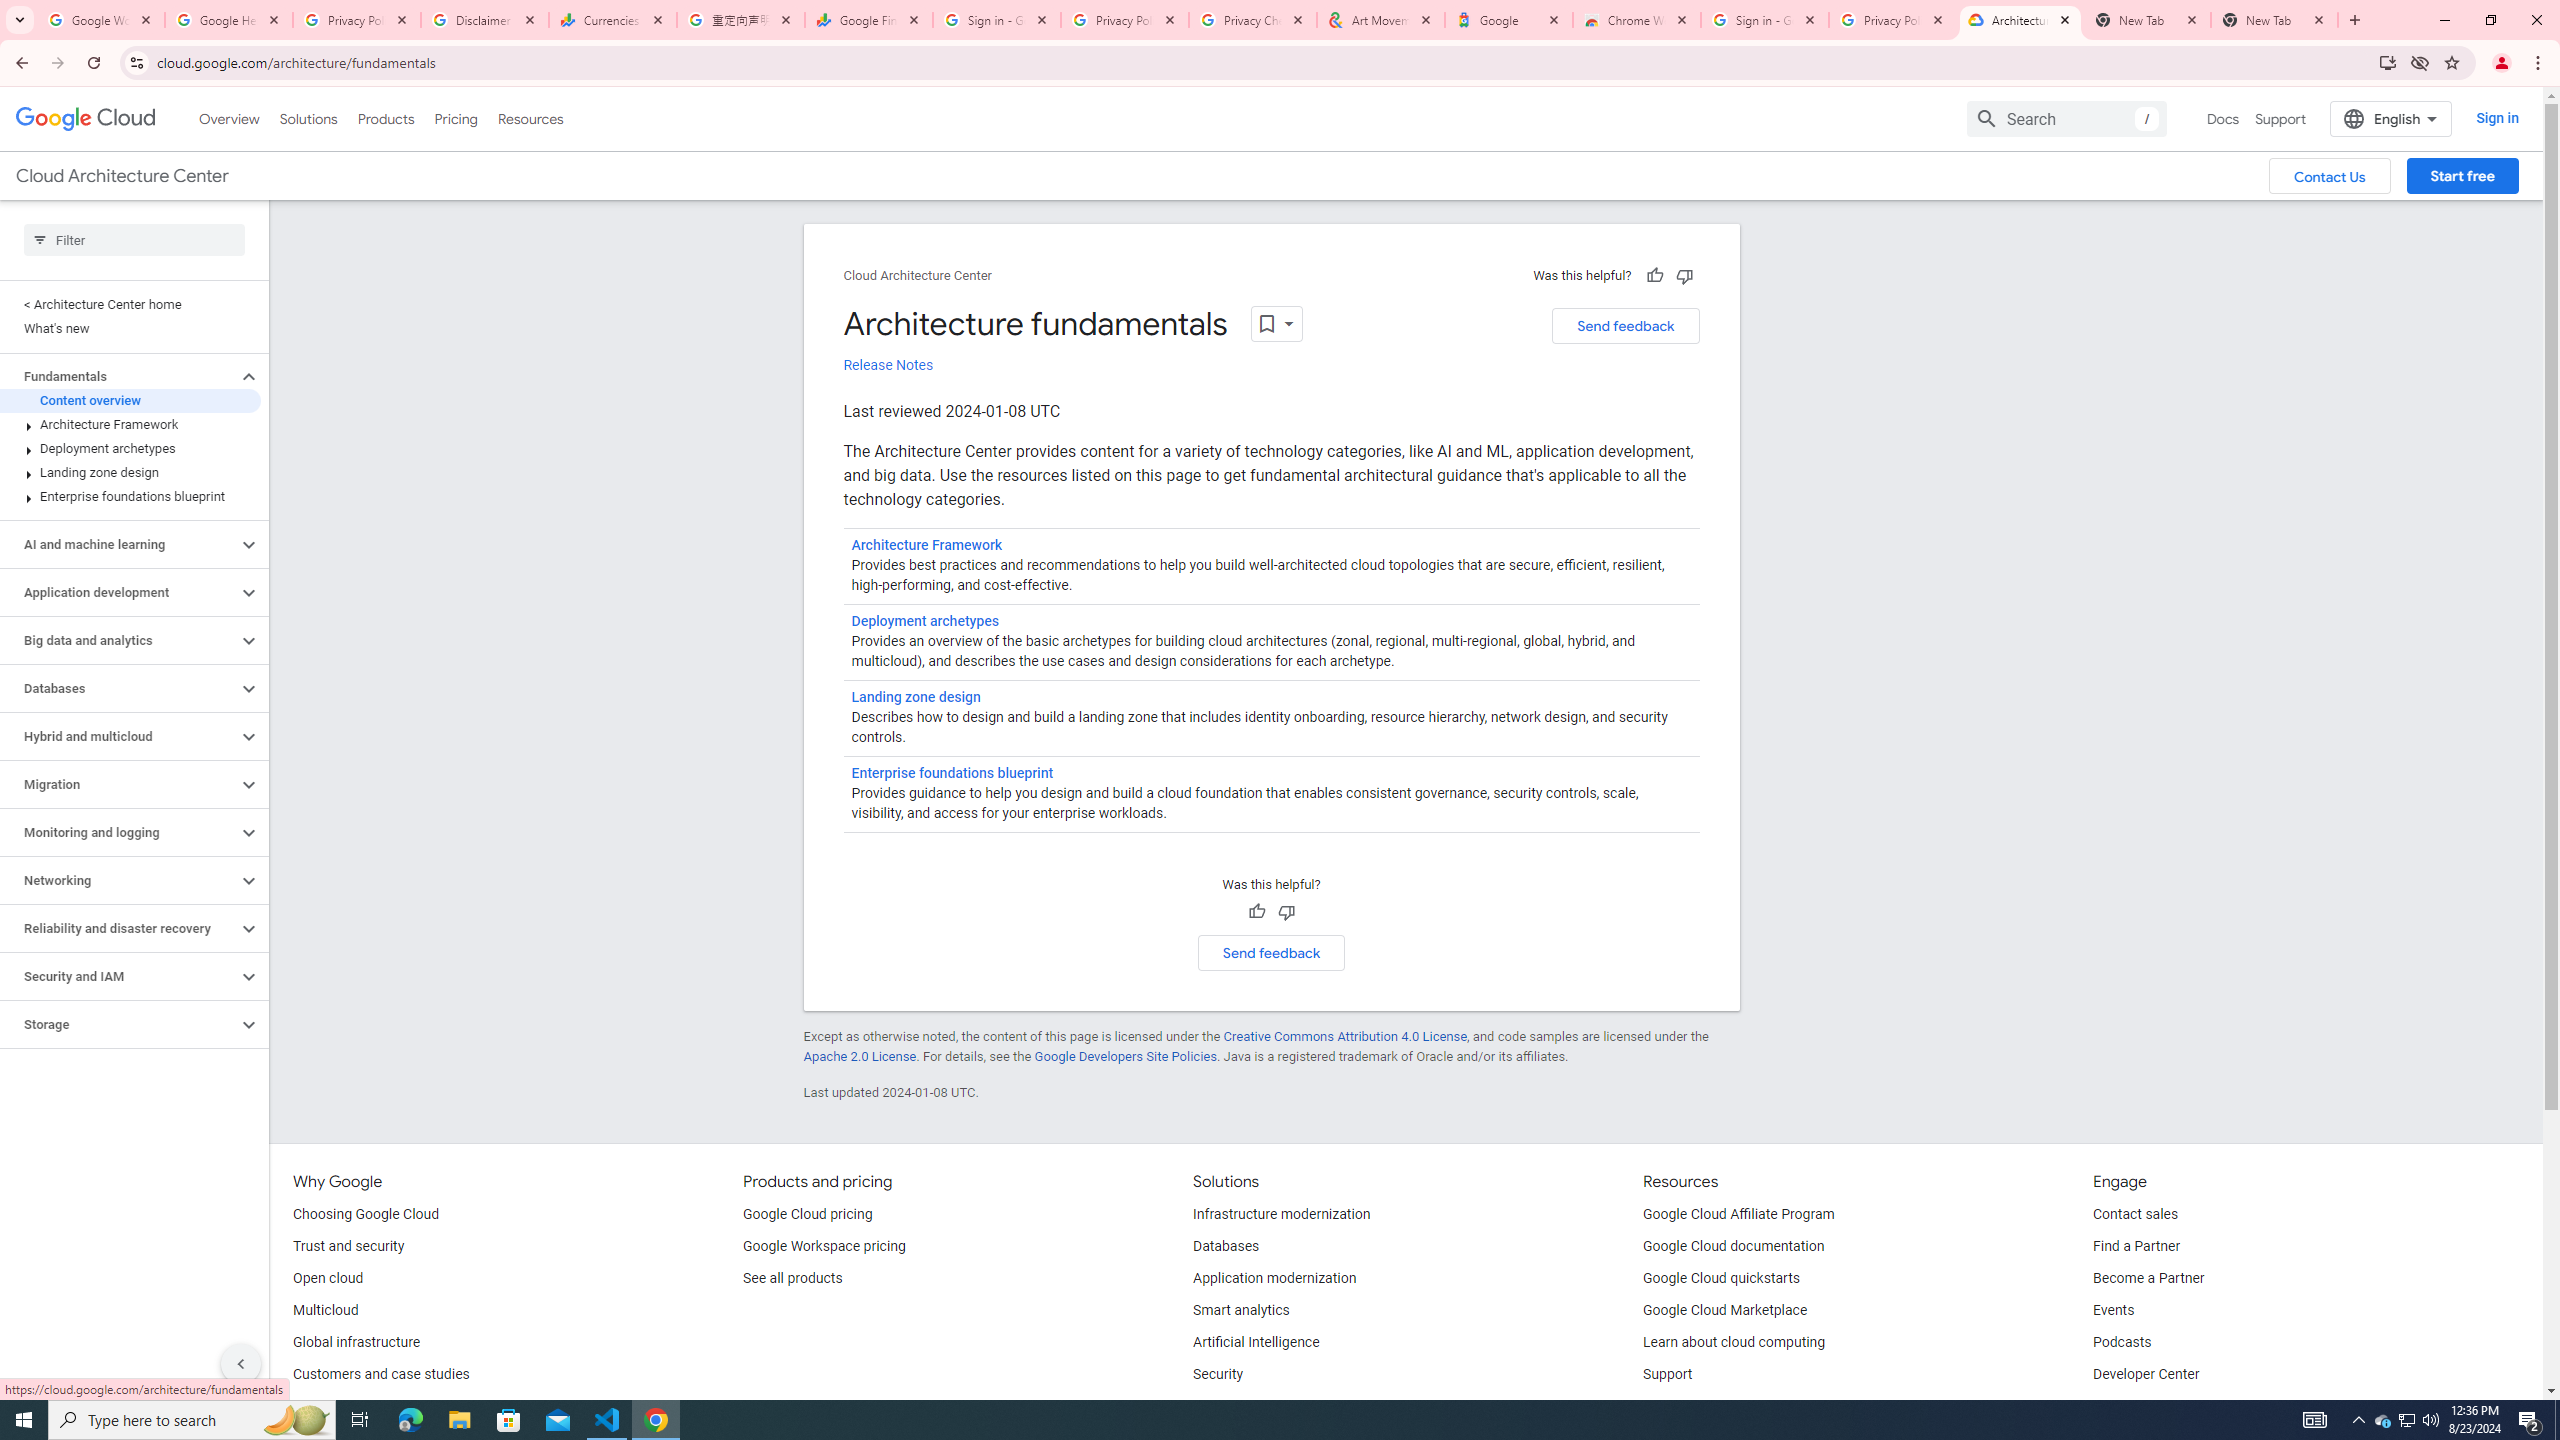 Image resolution: width=2560 pixels, height=1440 pixels. I want to click on See all products, so click(792, 1278).